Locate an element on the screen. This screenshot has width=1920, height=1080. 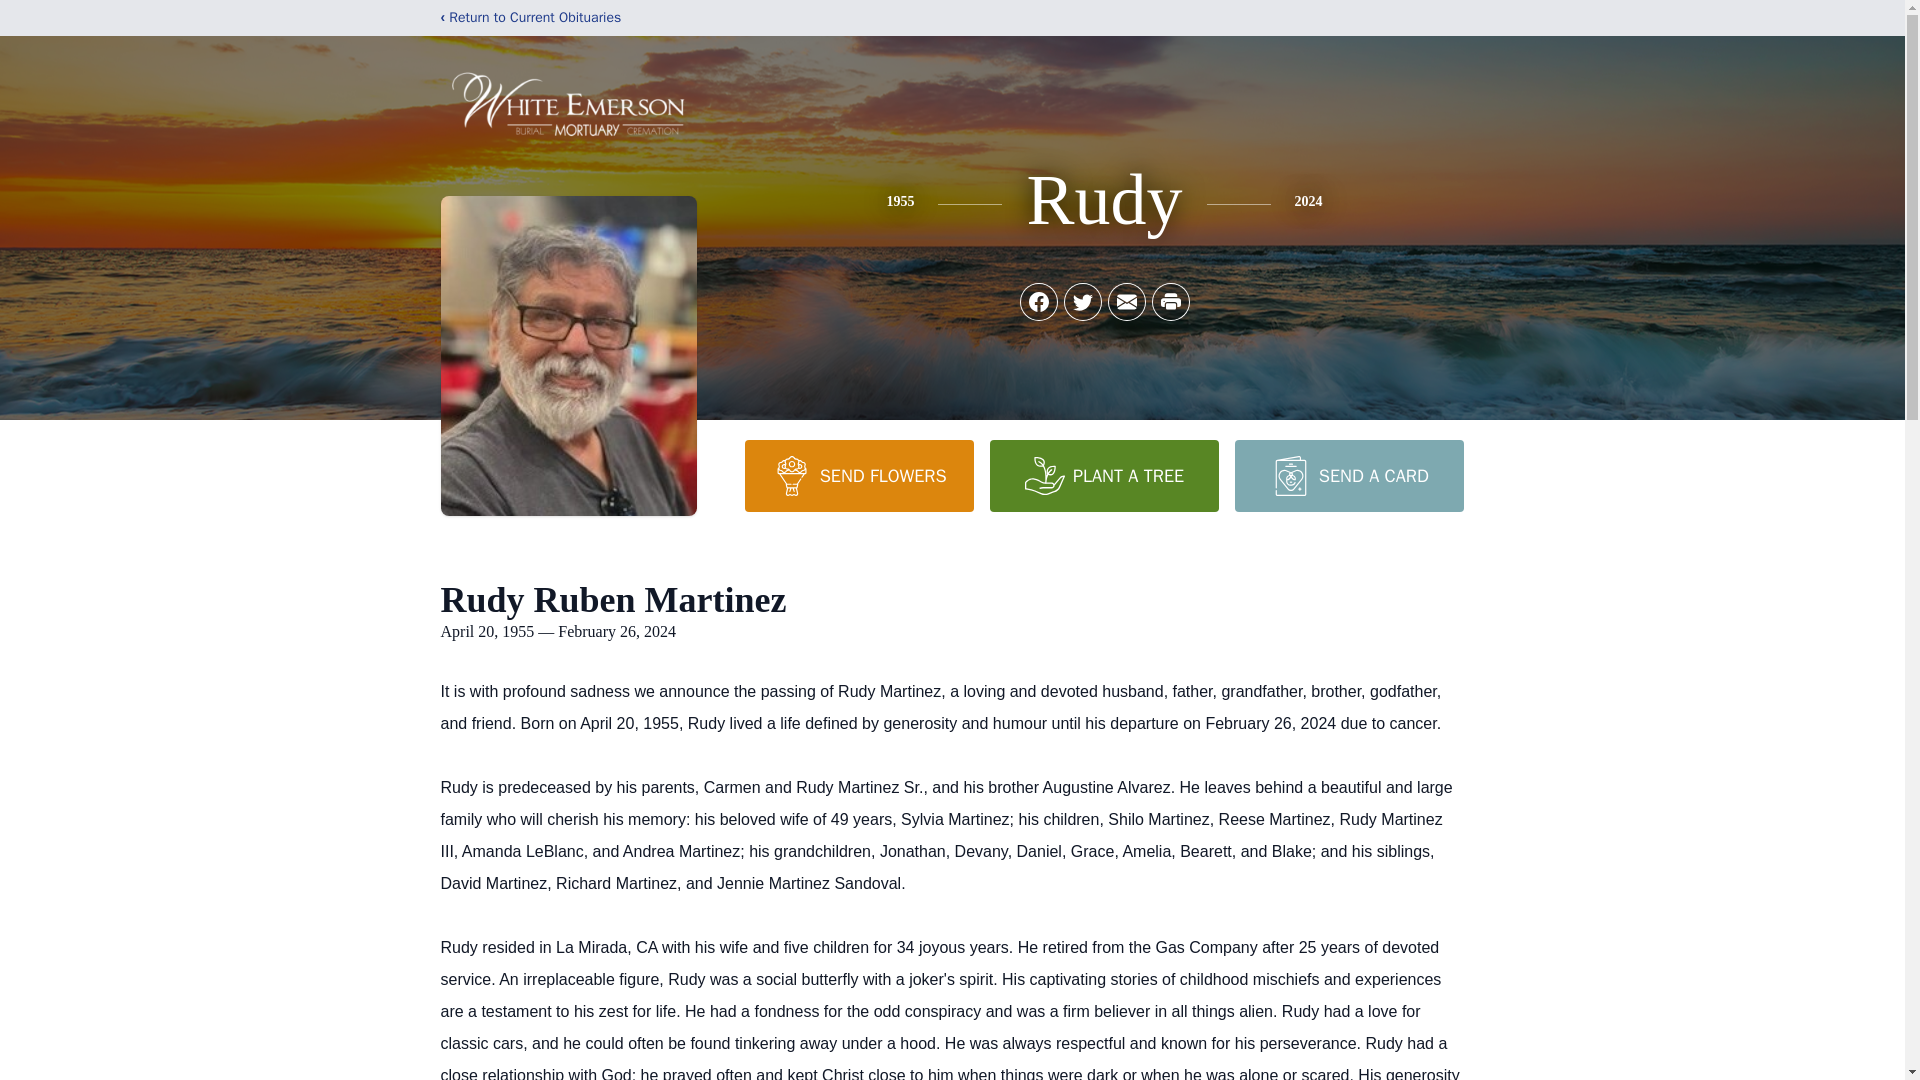
PLANT A TREE is located at coordinates (1104, 475).